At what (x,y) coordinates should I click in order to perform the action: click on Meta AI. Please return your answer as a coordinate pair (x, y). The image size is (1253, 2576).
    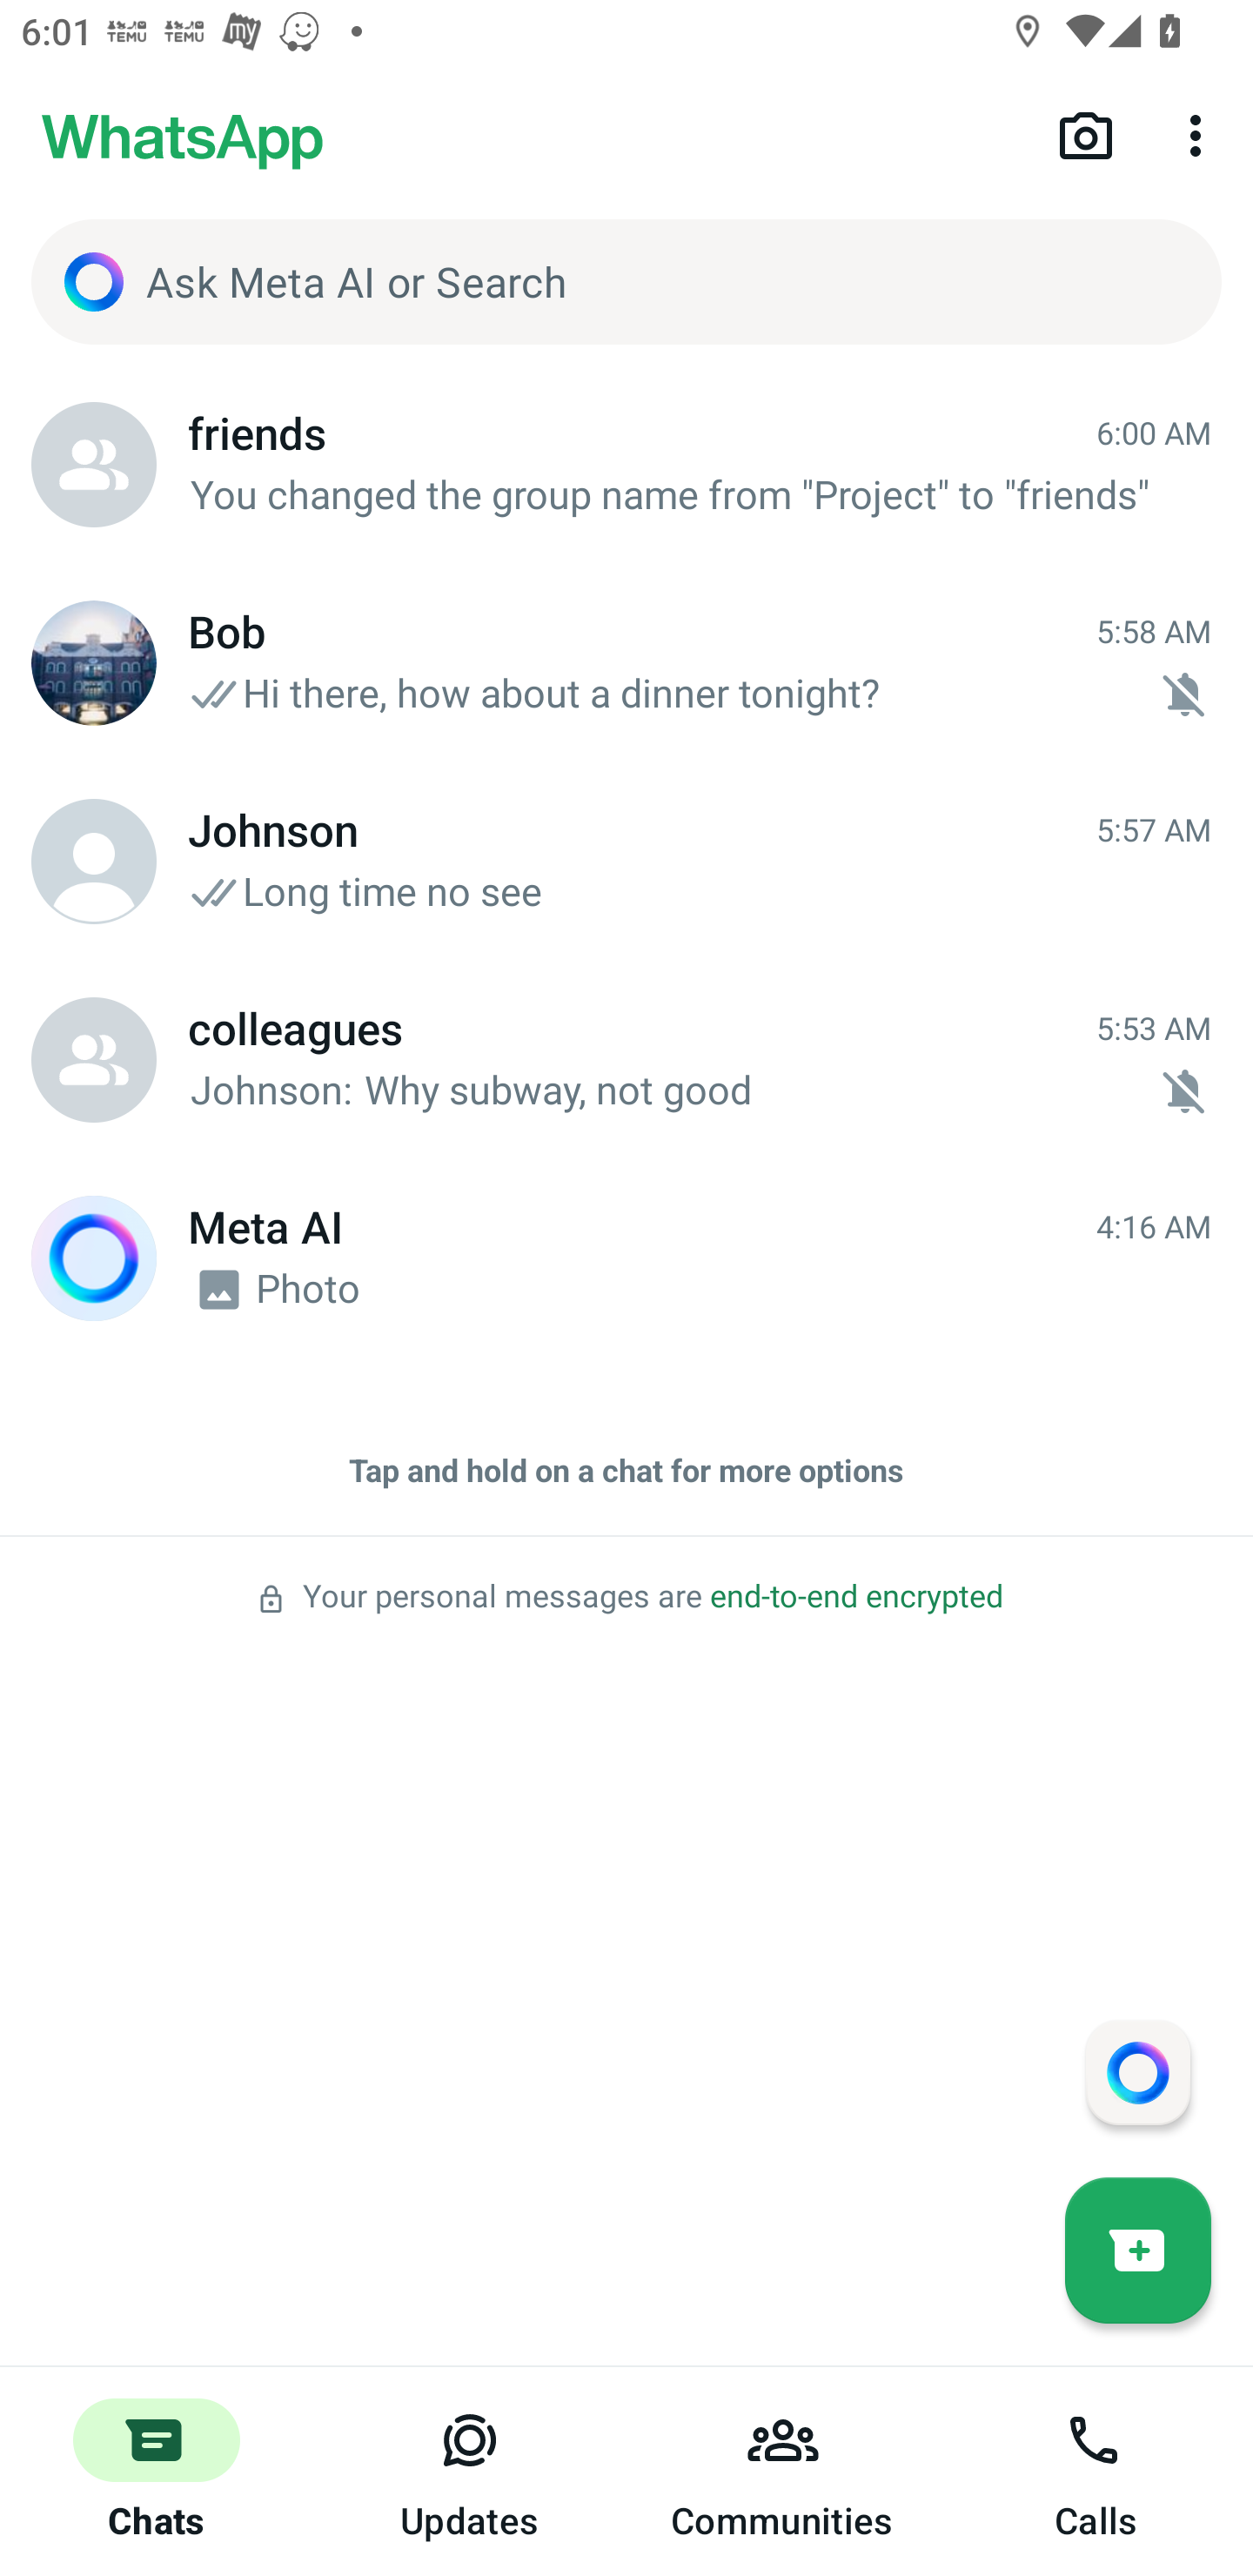
    Looking at the image, I should click on (94, 1258).